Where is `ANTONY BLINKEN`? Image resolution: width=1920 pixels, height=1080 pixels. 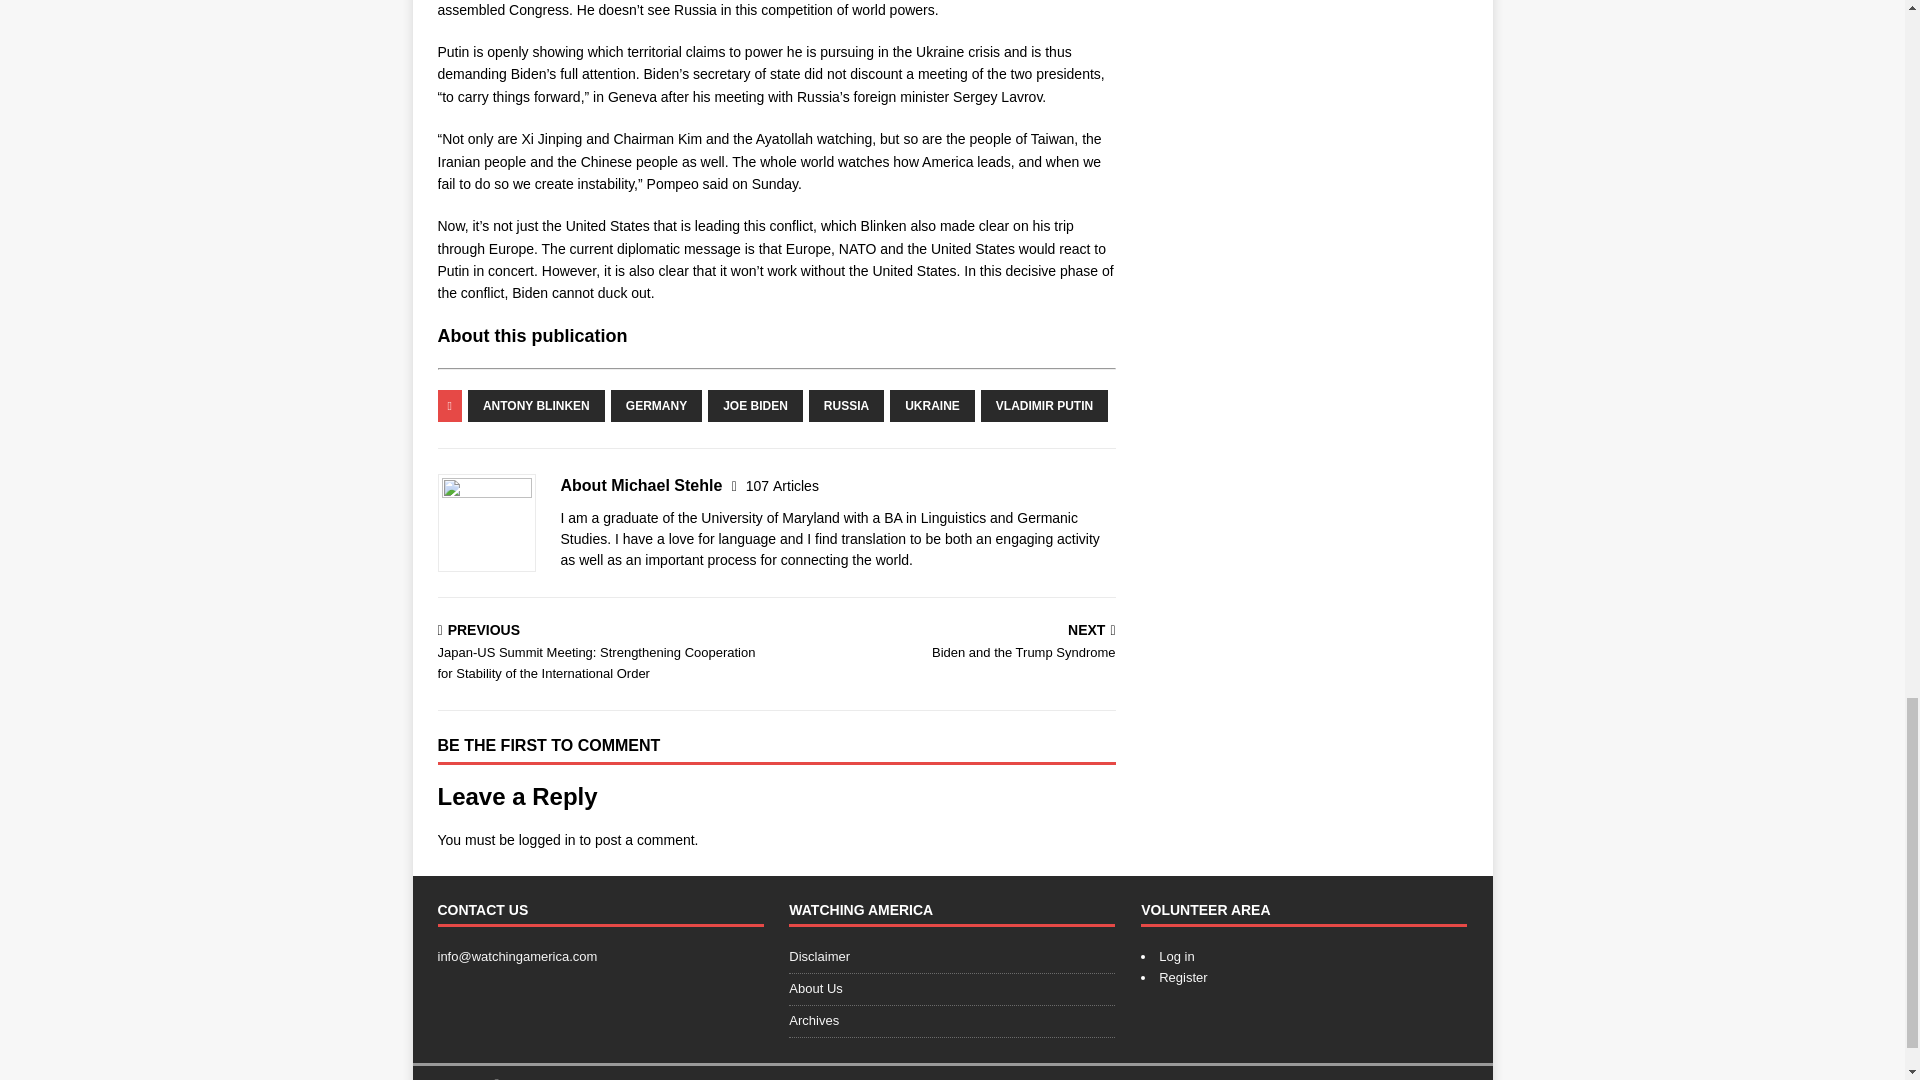
ANTONY BLINKEN is located at coordinates (1183, 976).